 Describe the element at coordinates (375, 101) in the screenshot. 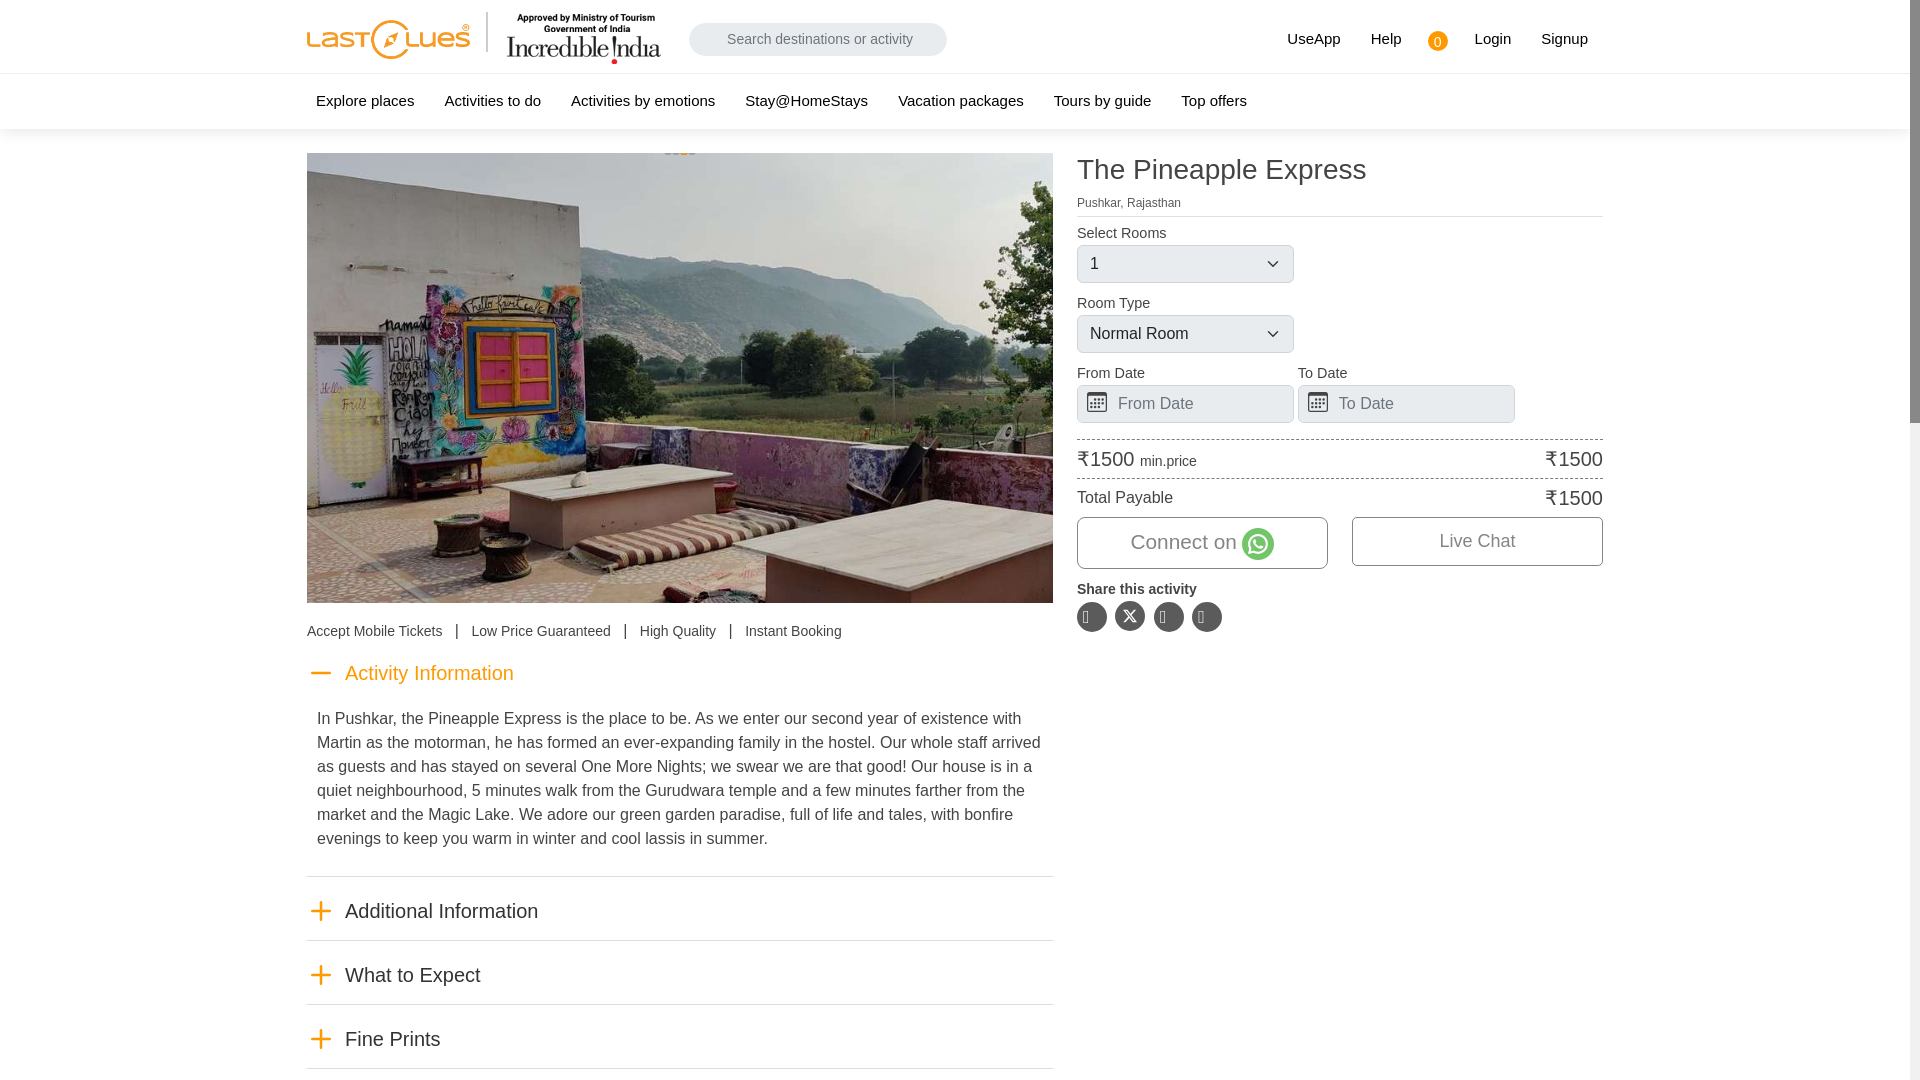

I see `Explore places` at that location.